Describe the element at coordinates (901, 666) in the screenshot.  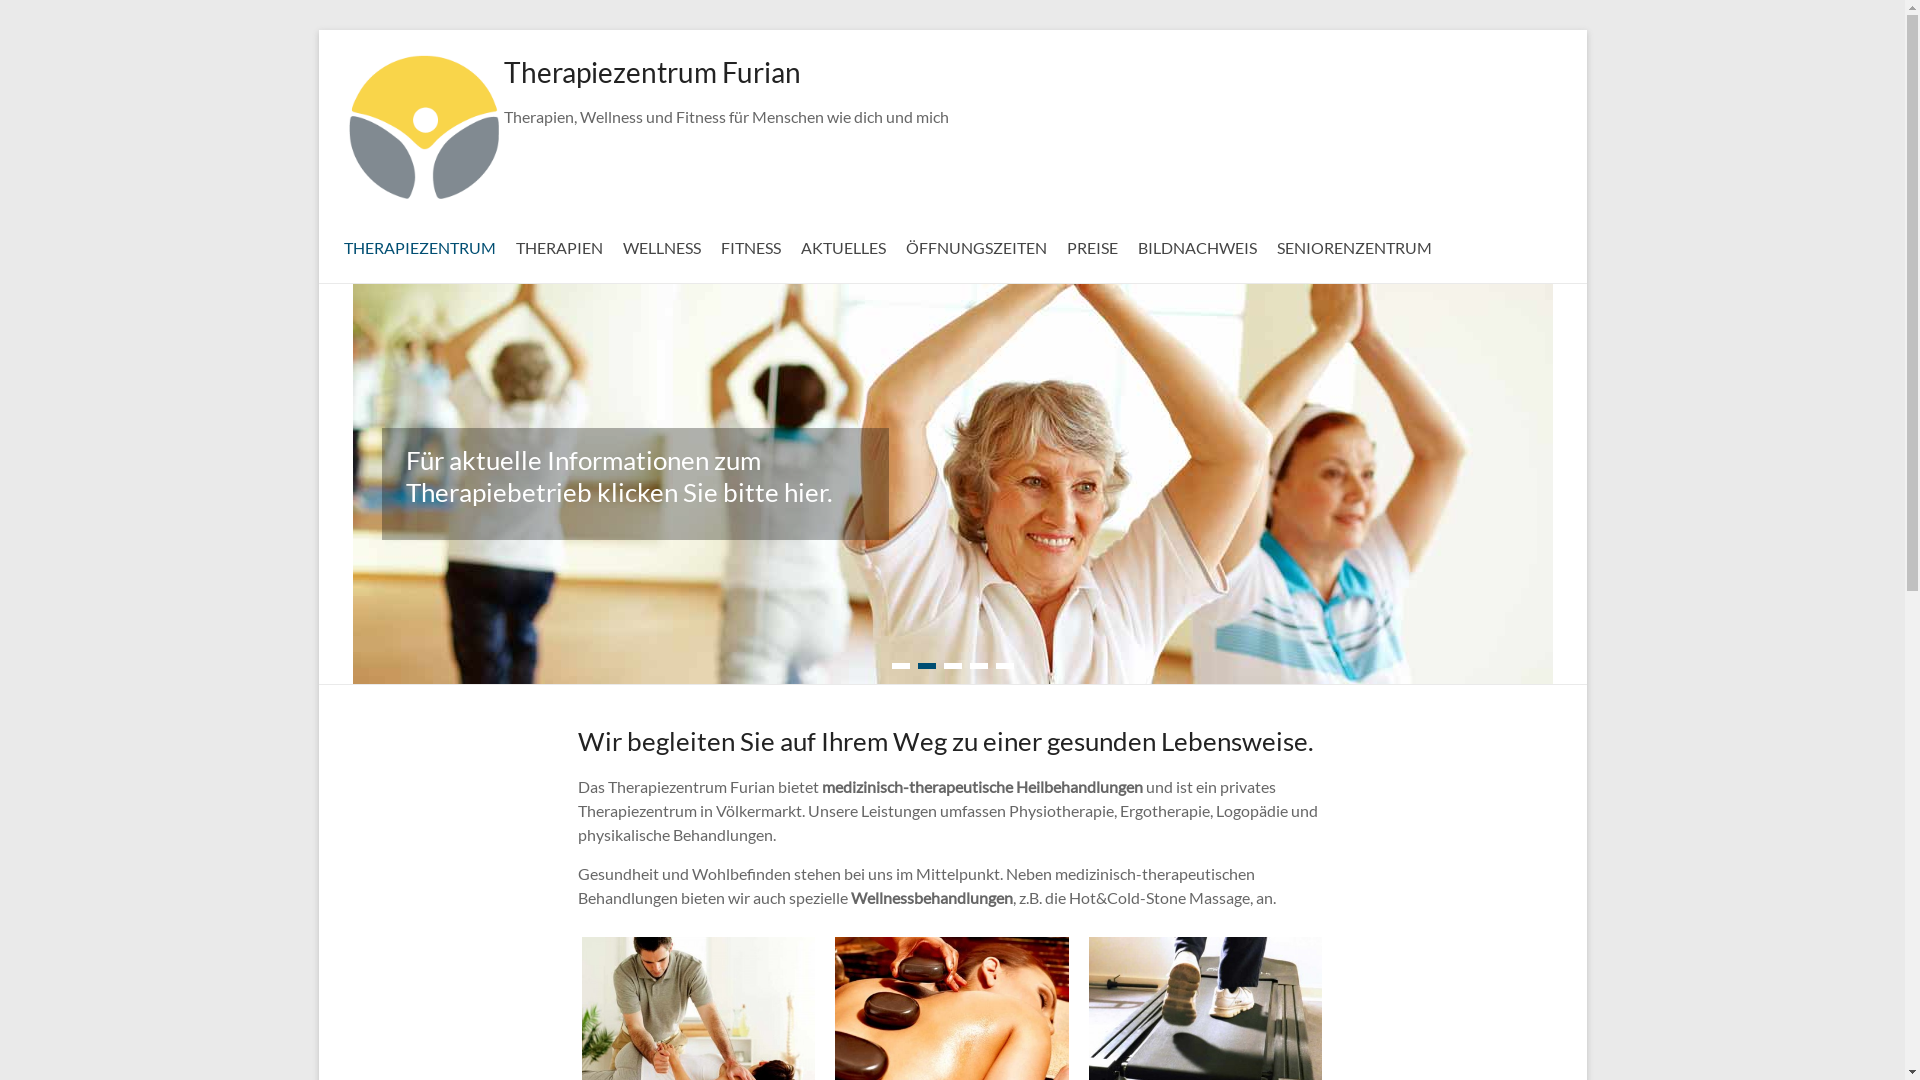
I see `1` at that location.